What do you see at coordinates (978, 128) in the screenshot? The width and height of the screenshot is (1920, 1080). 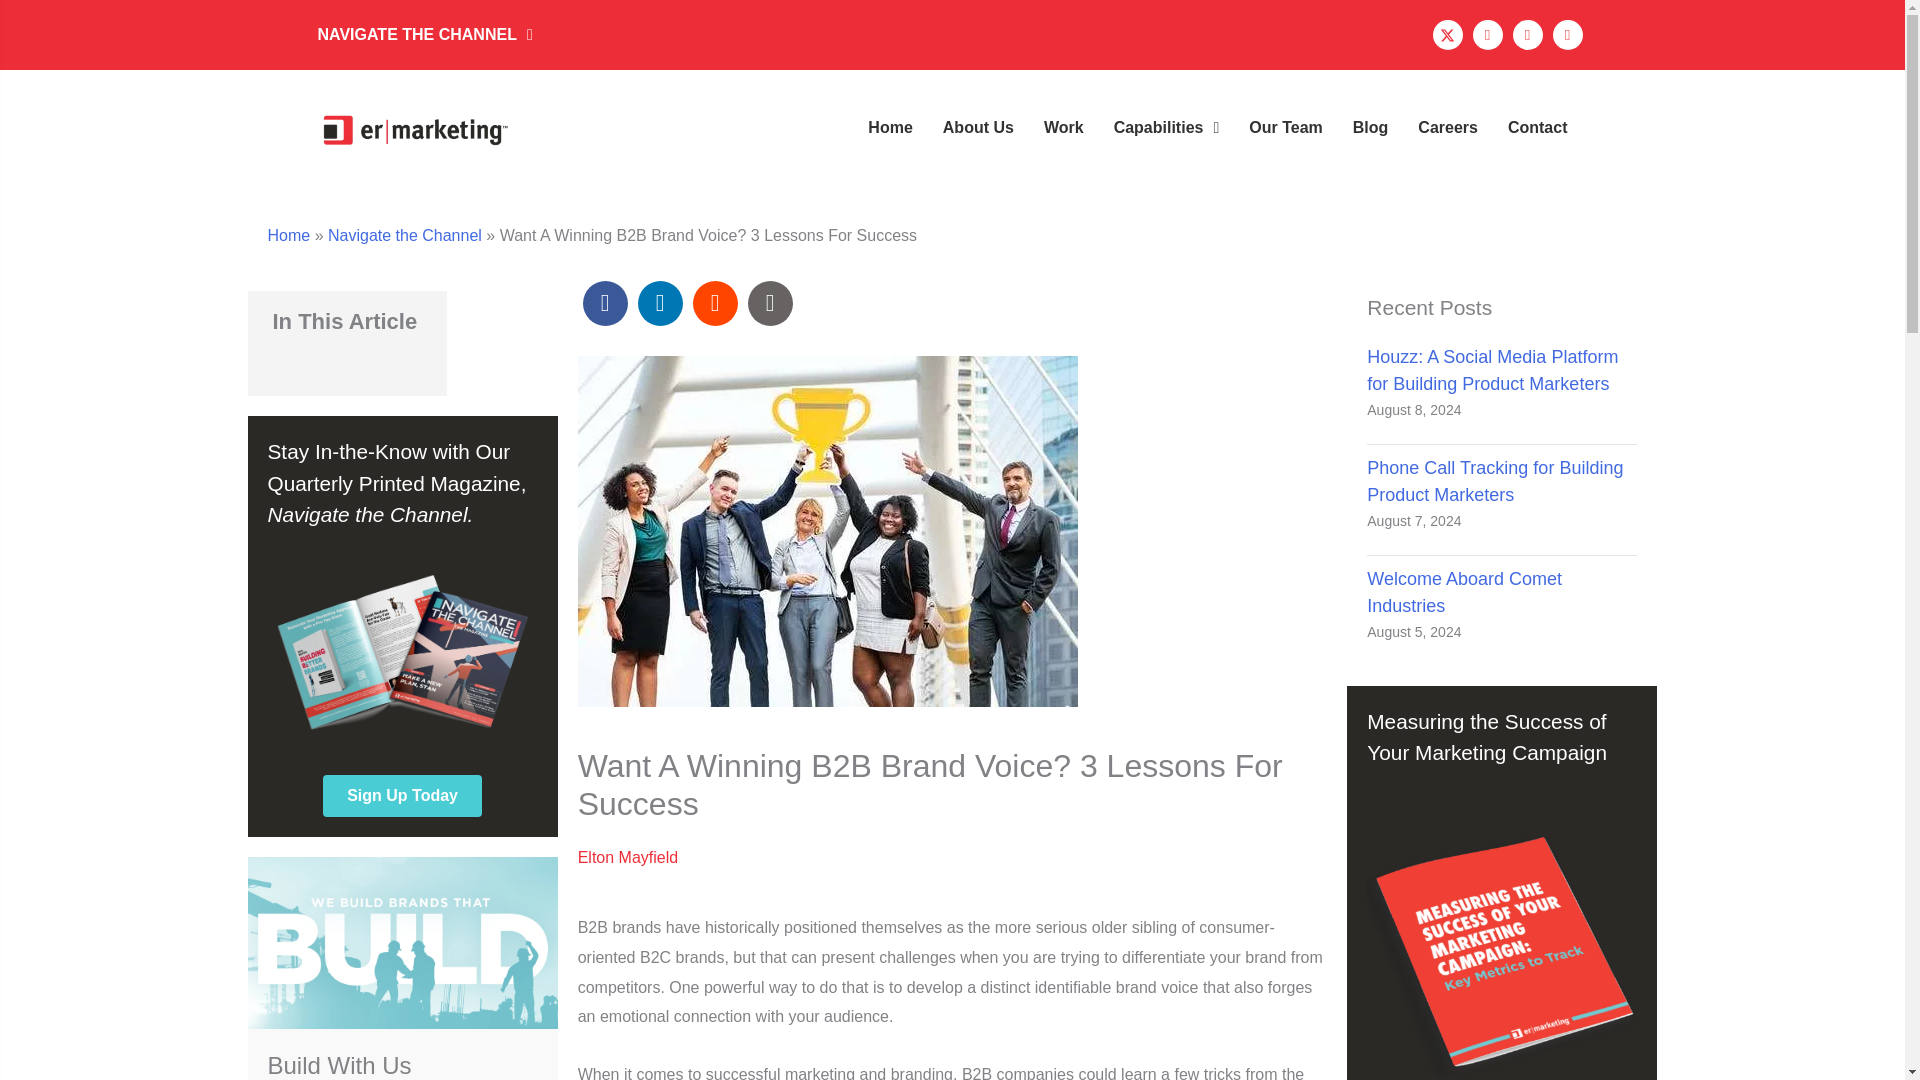 I see `About Us` at bounding box center [978, 128].